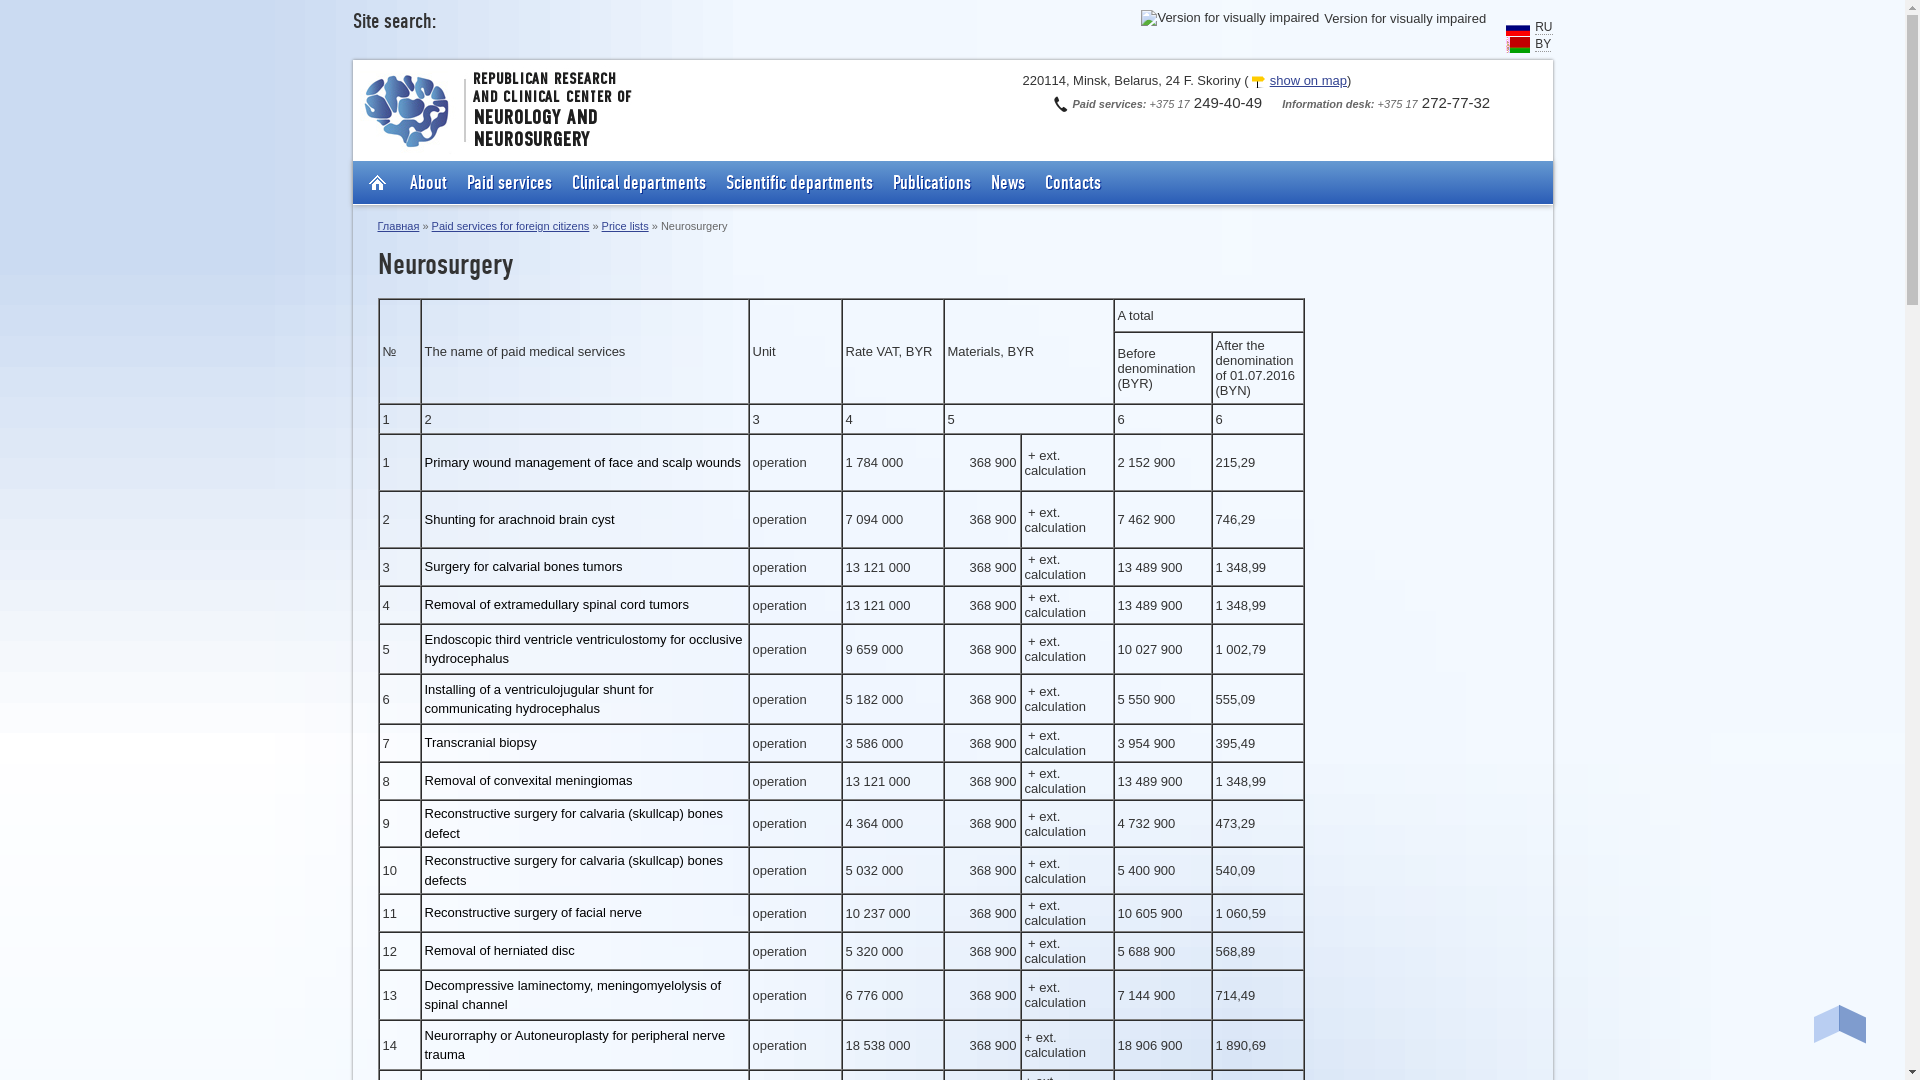 The width and height of the screenshot is (1920, 1080). Describe the element at coordinates (1314, 18) in the screenshot. I see `Version for visually impaired` at that location.